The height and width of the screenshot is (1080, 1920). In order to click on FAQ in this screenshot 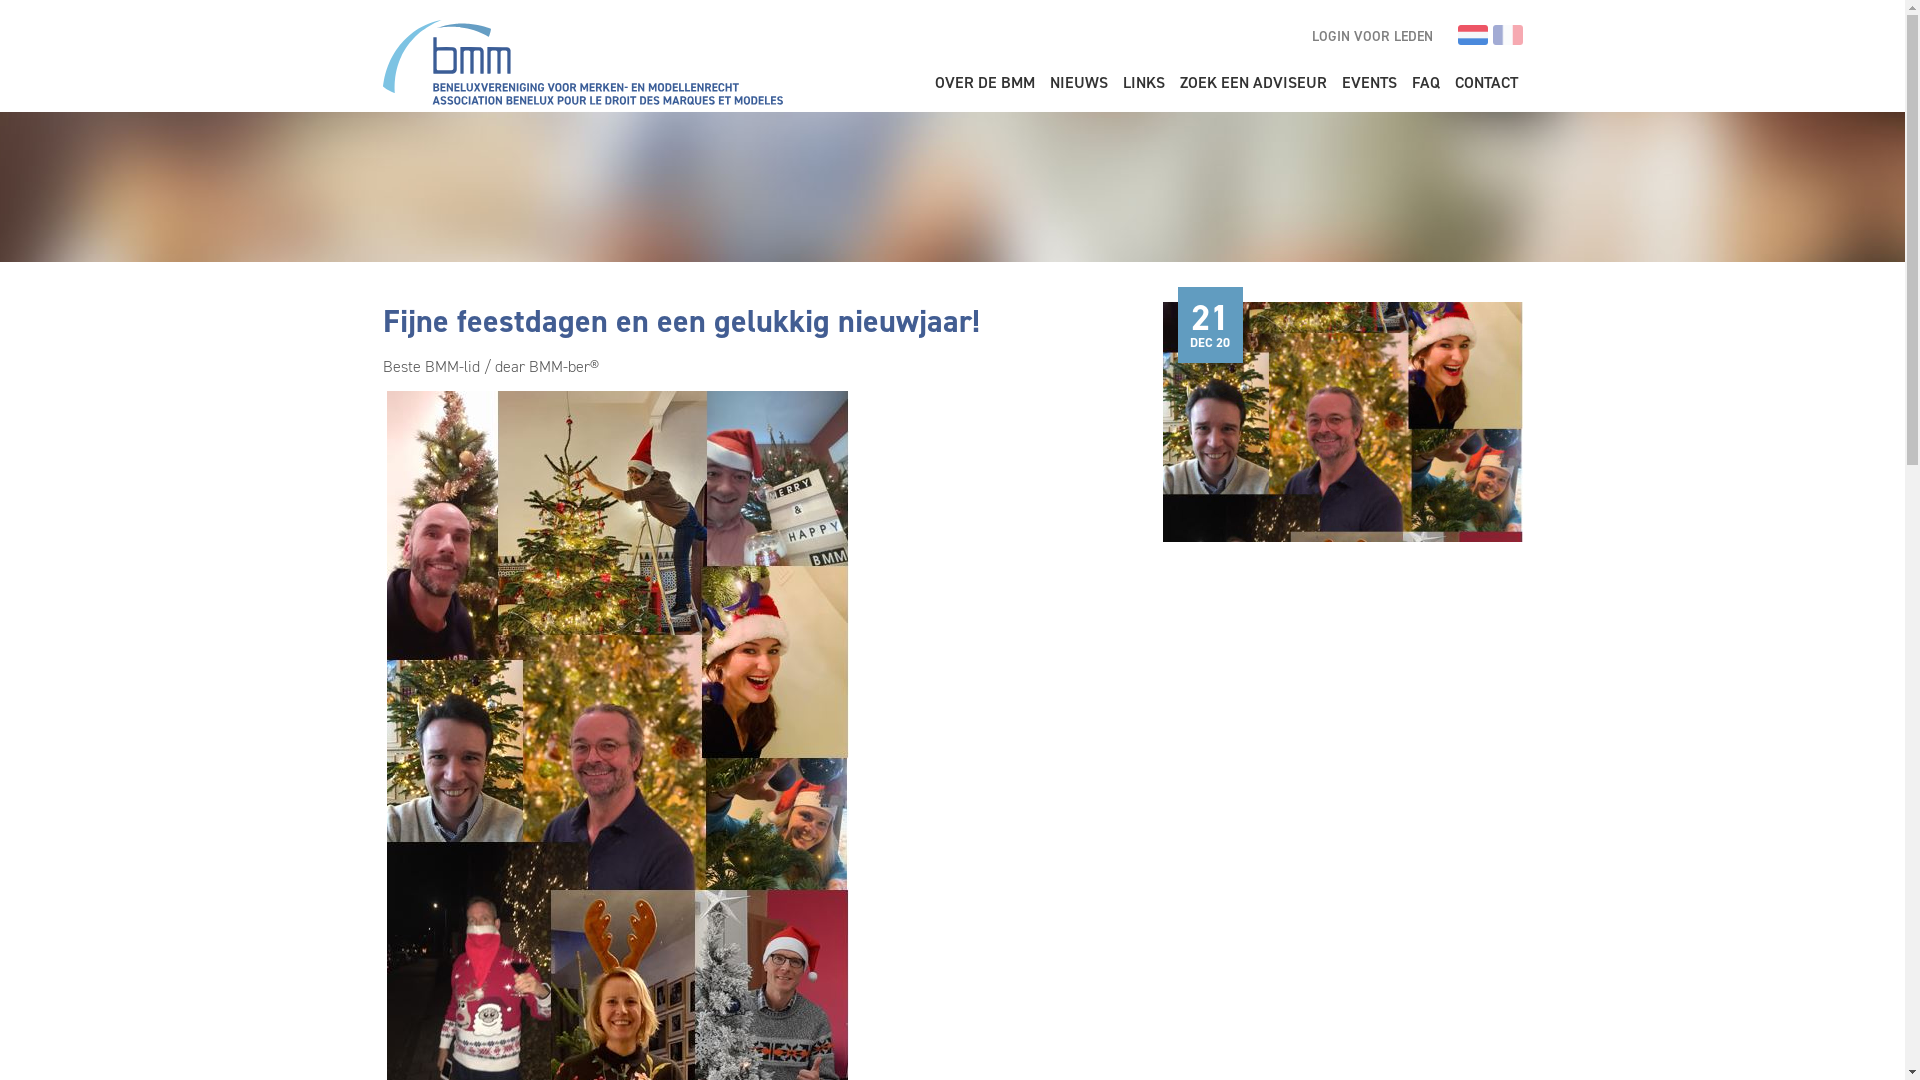, I will do `click(1425, 84)`.